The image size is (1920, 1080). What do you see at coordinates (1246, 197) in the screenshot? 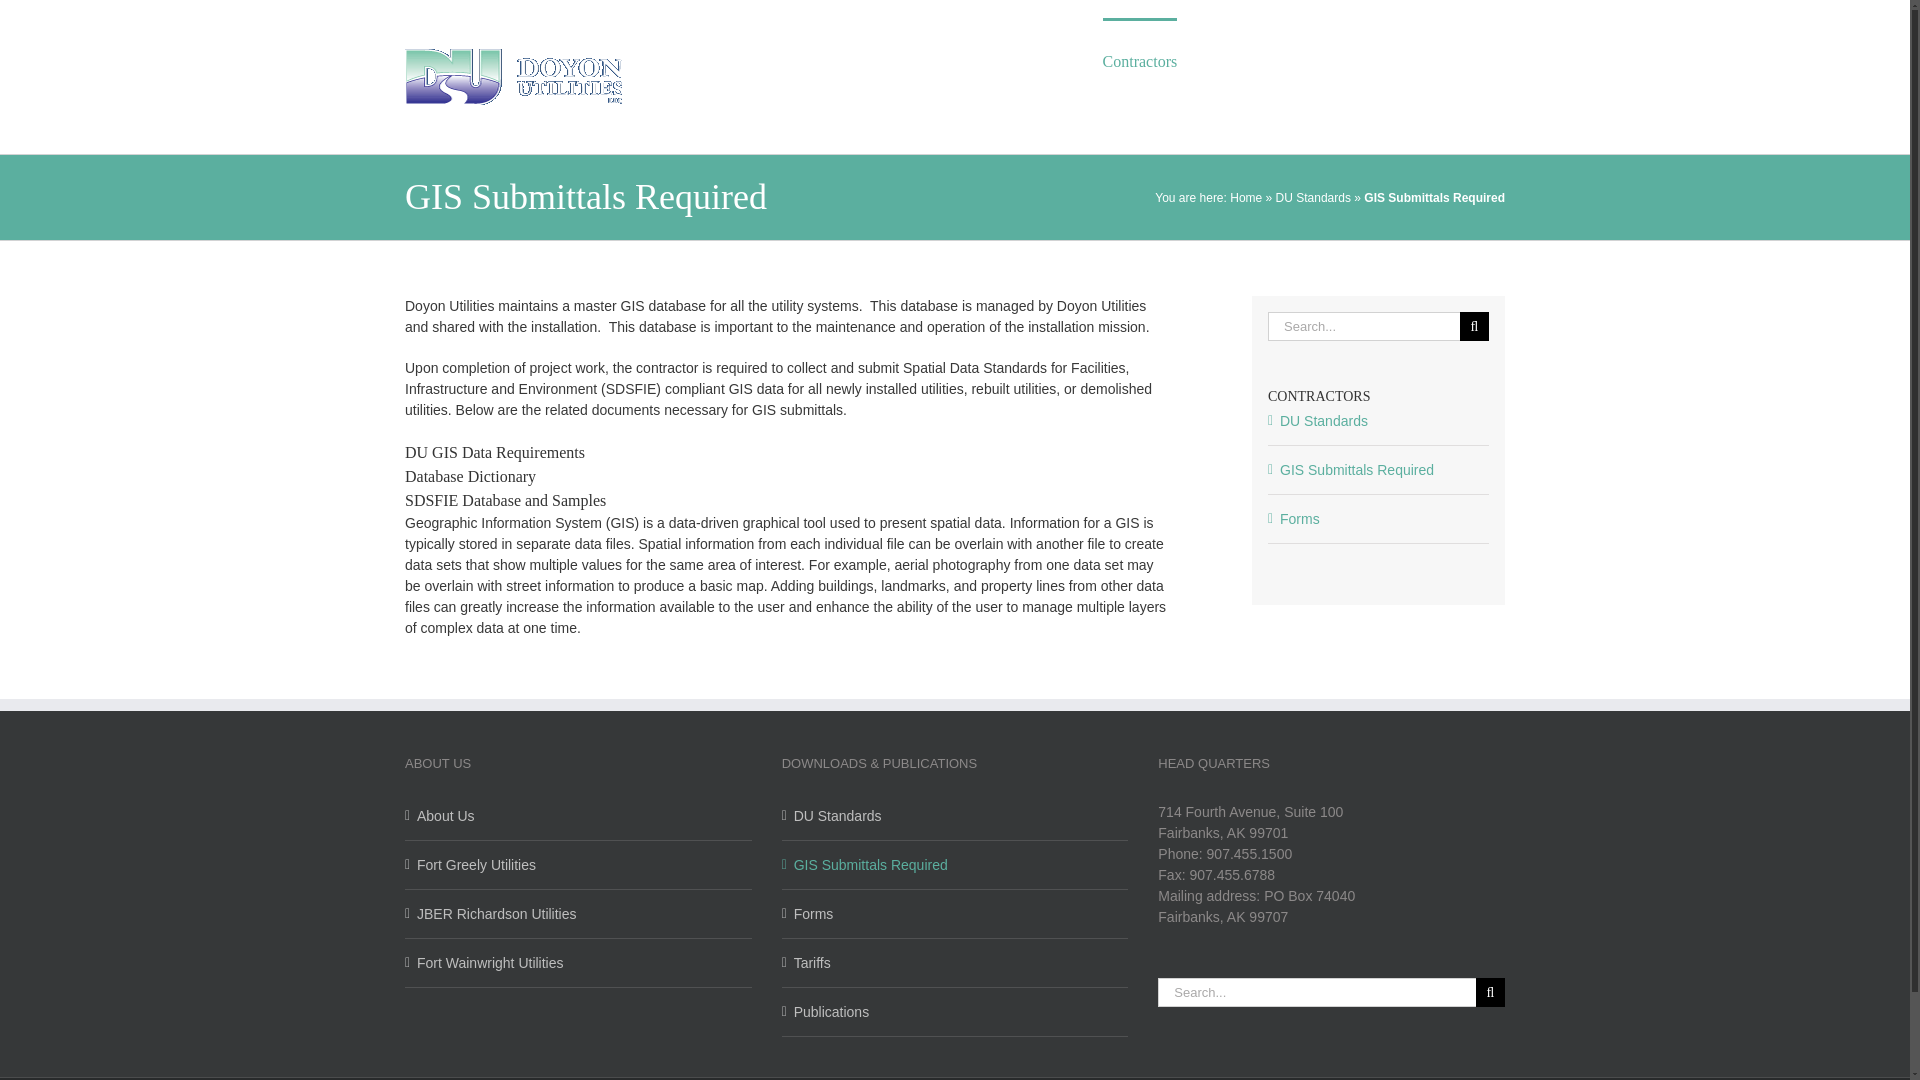
I see `Home` at bounding box center [1246, 197].